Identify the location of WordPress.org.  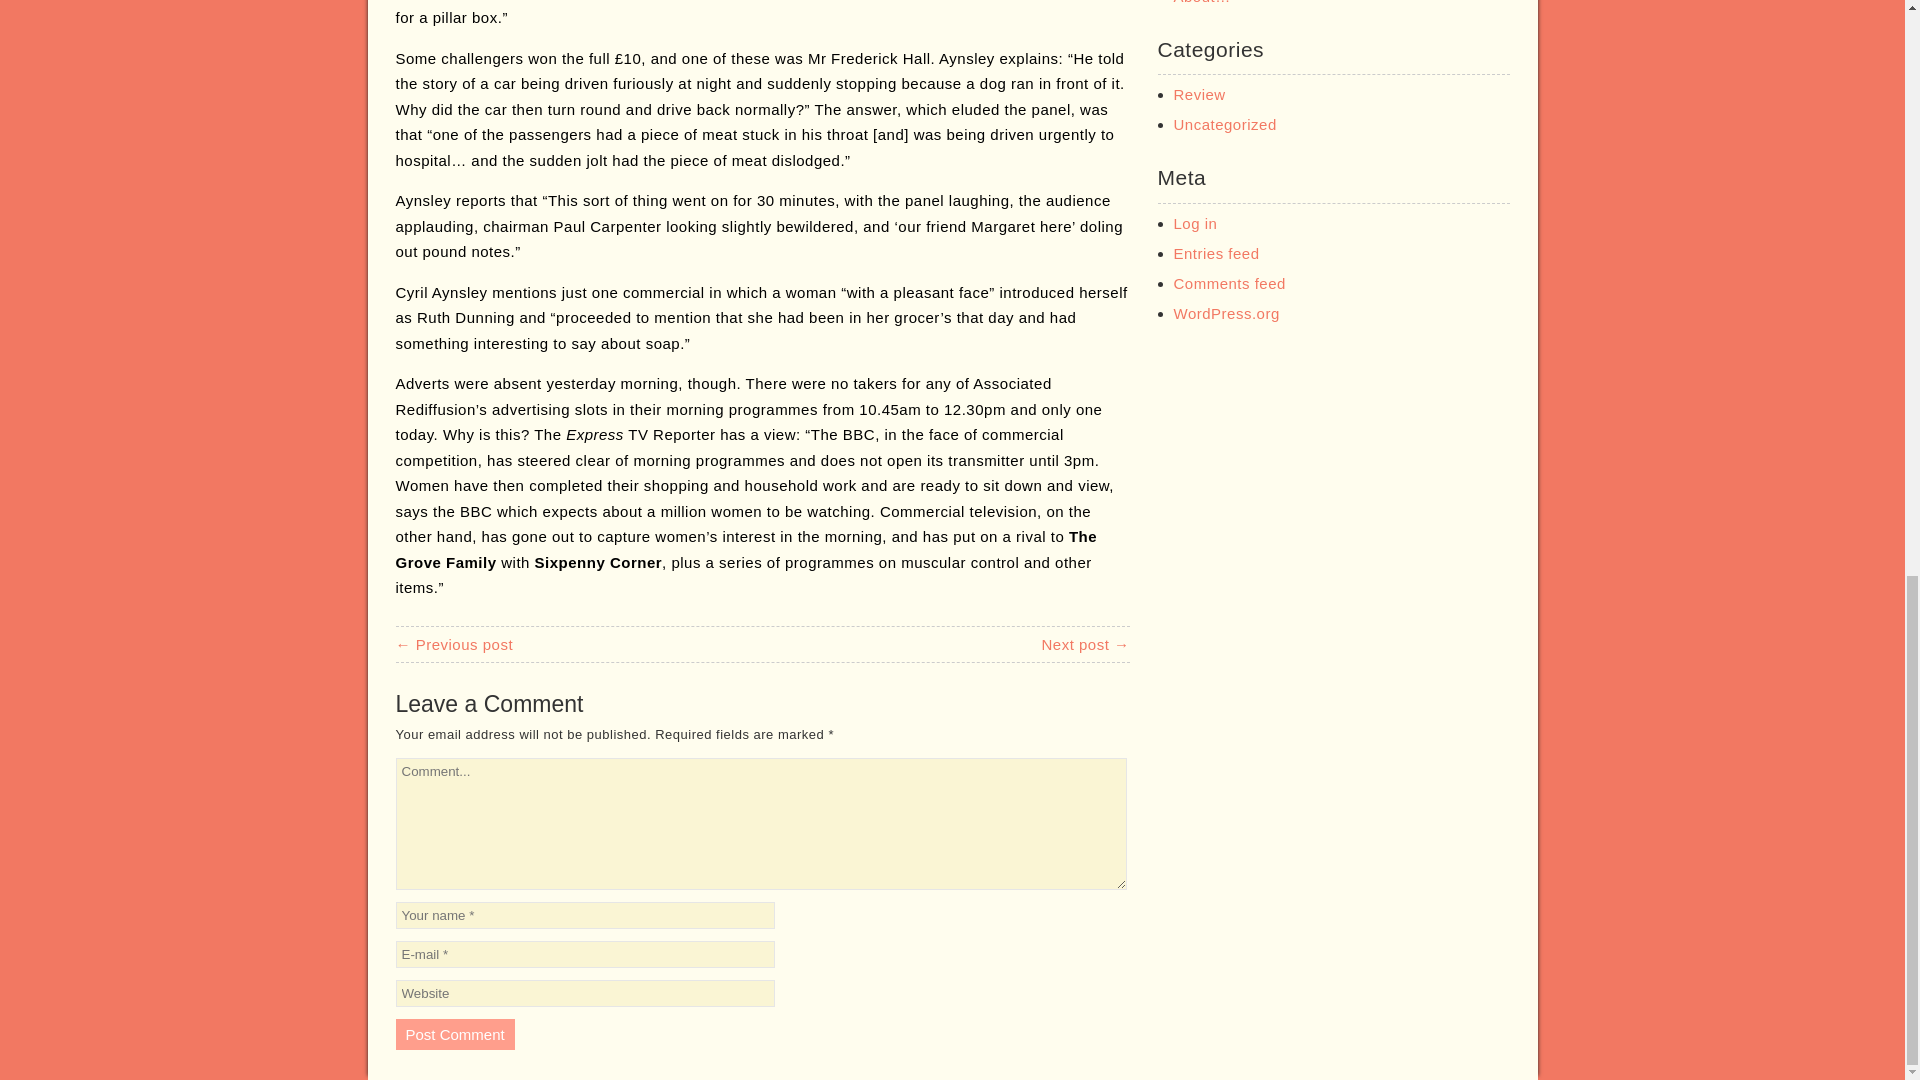
(1226, 312).